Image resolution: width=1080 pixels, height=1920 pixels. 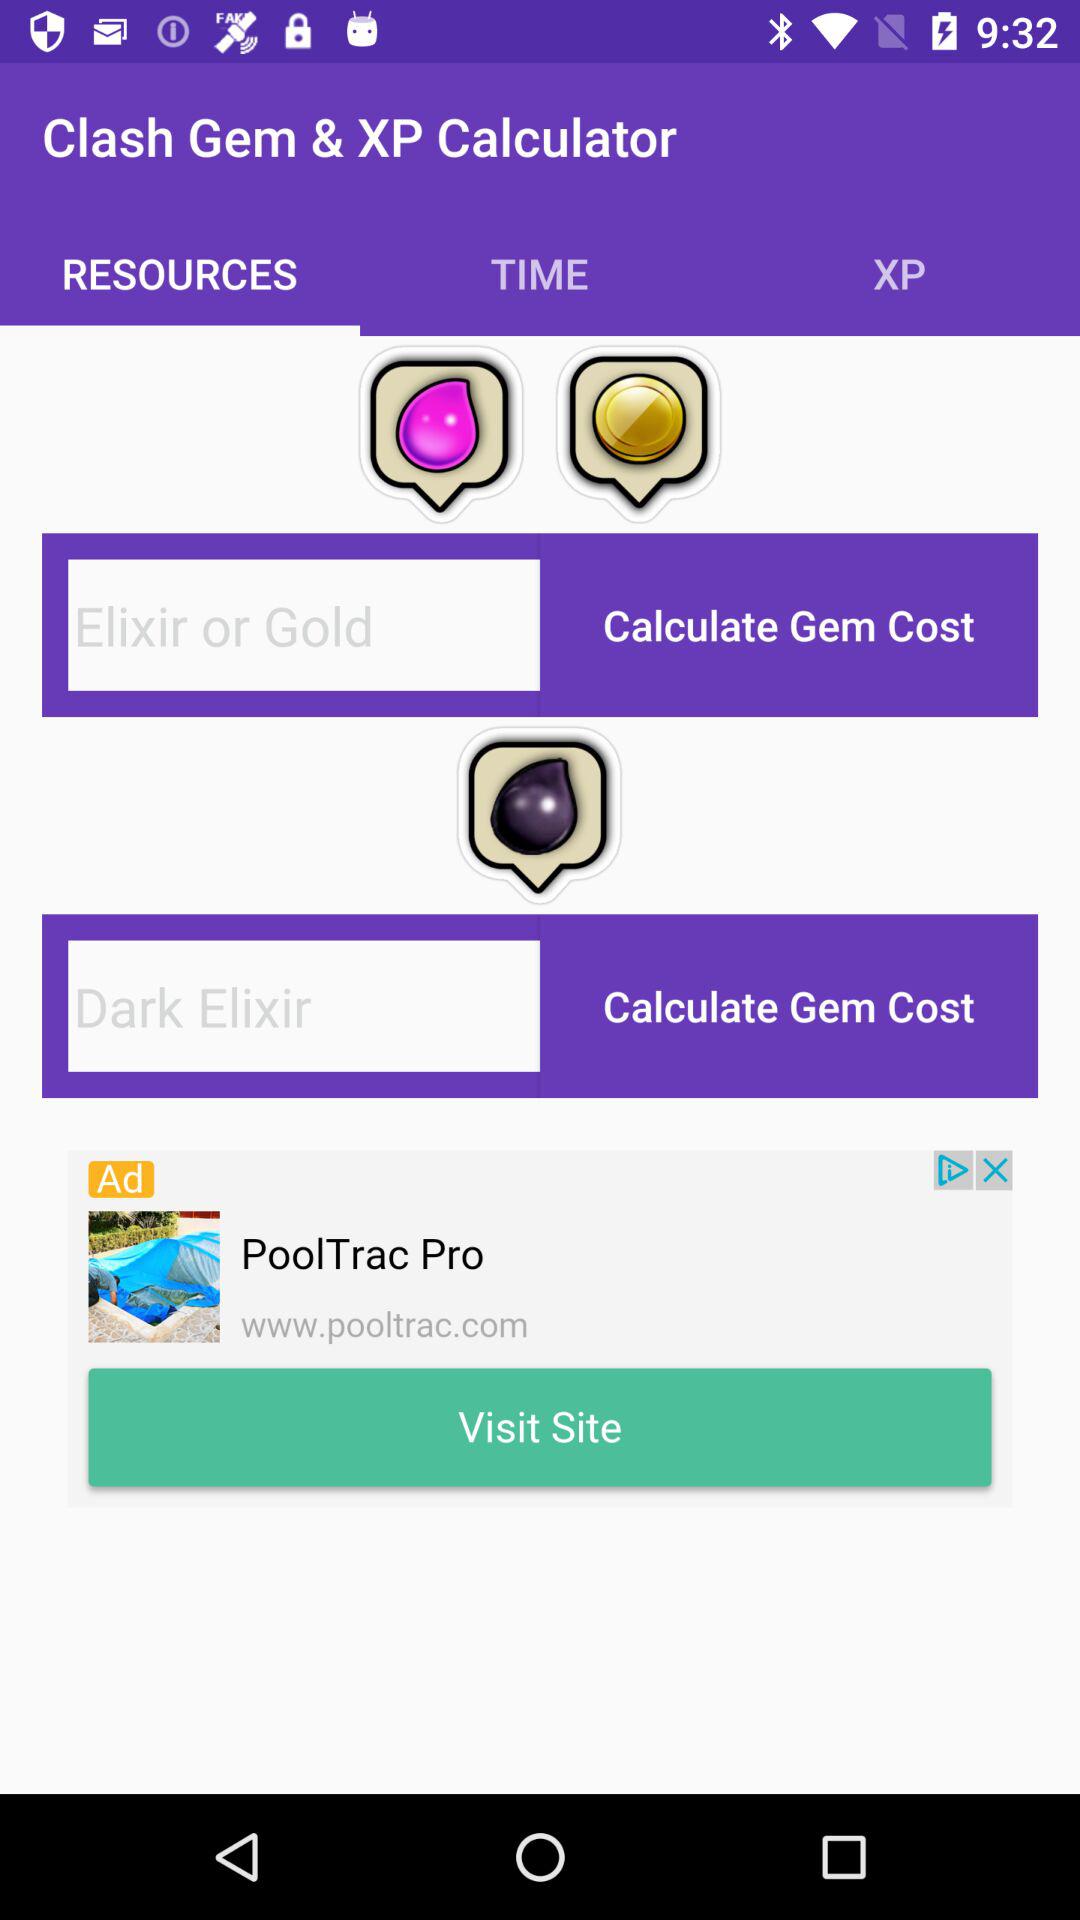 I want to click on dark elixir, so click(x=304, y=1006).